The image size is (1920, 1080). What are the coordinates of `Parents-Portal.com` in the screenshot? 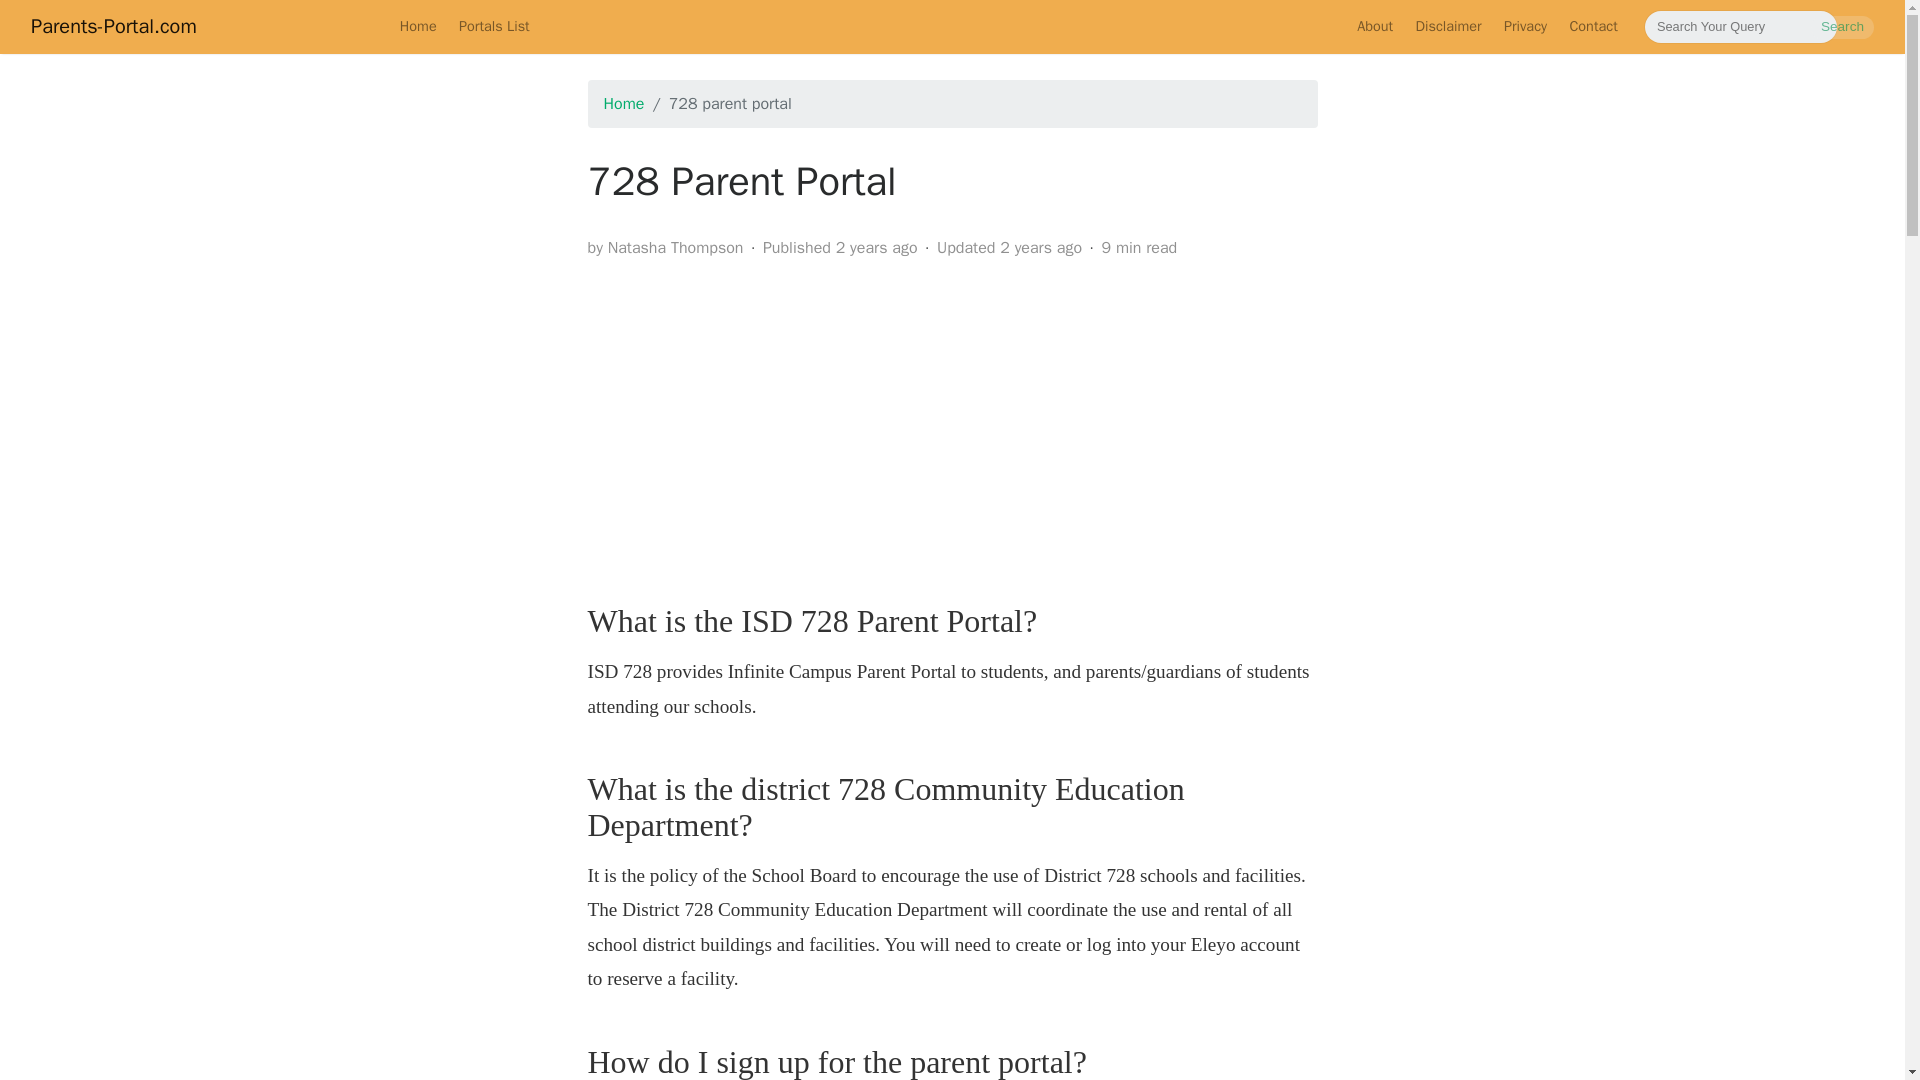 It's located at (114, 26).